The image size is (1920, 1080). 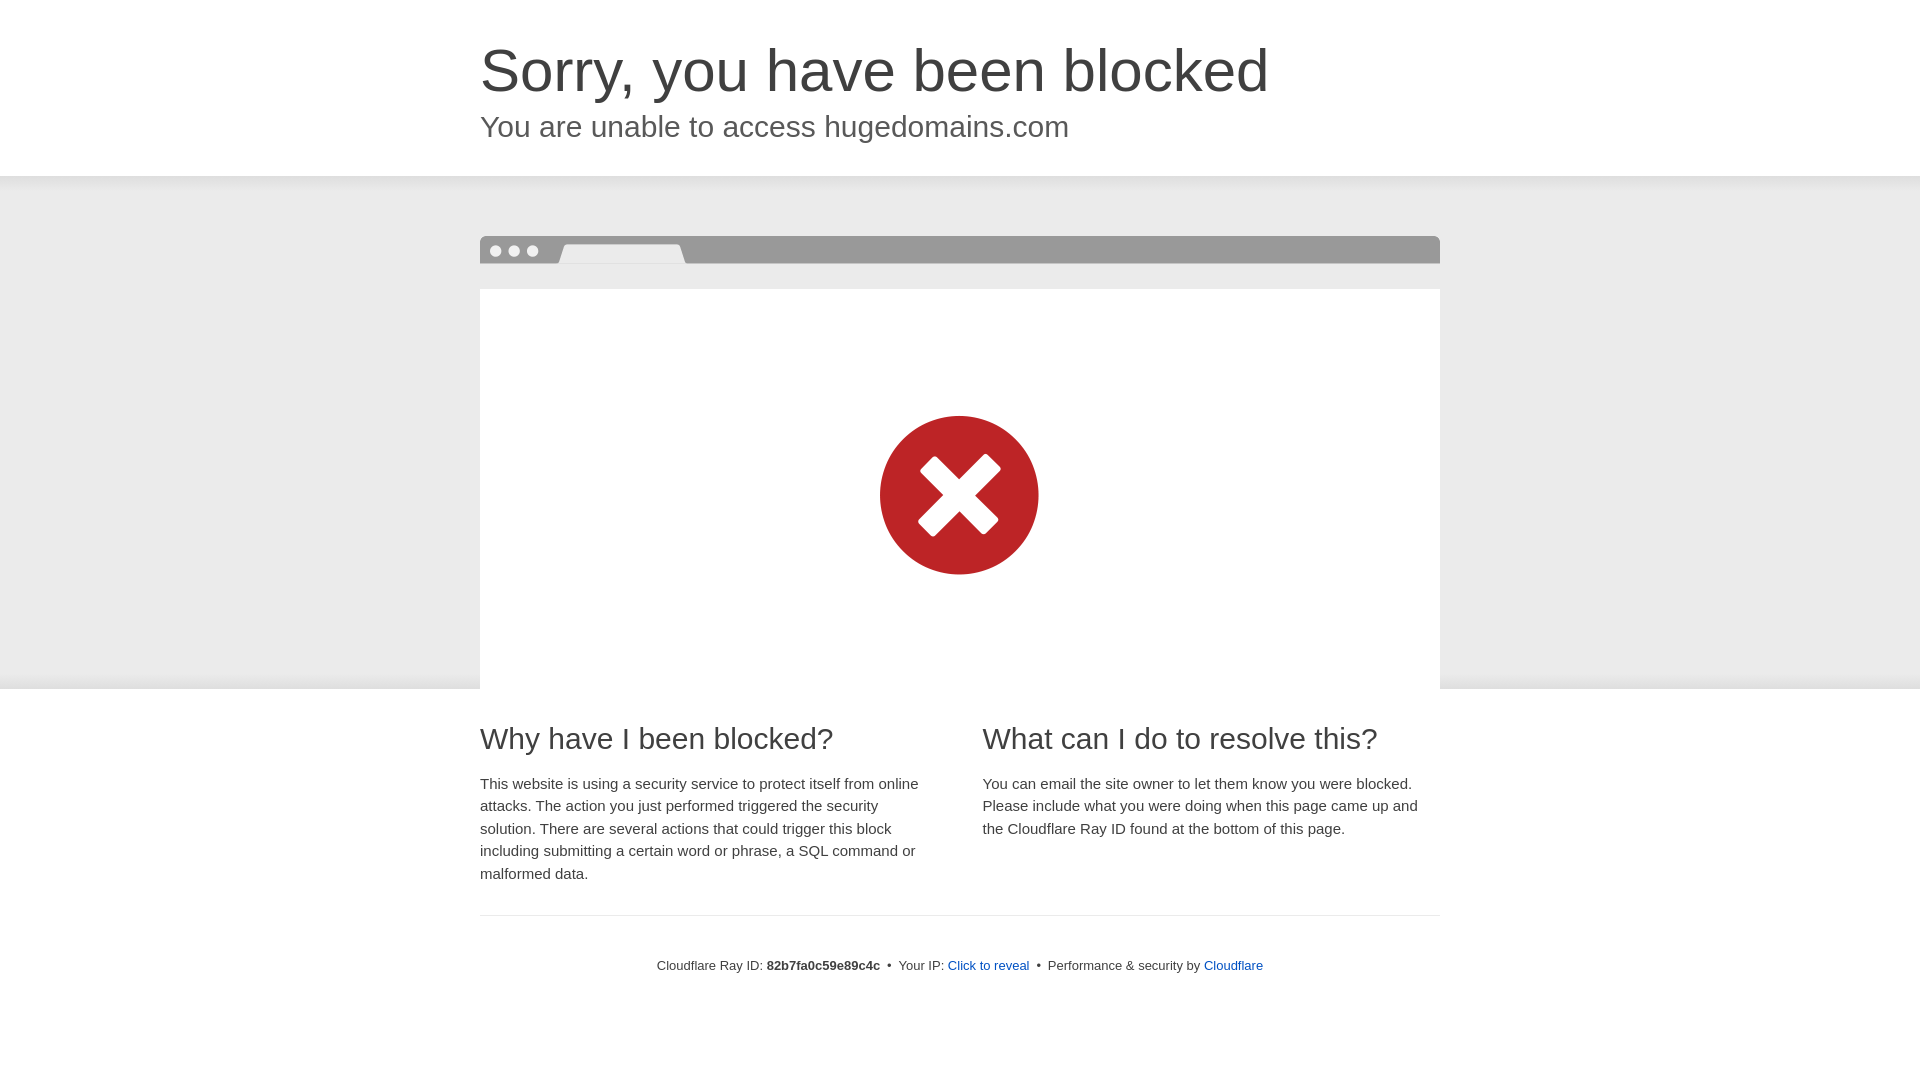 I want to click on Click to reveal, so click(x=989, y=966).